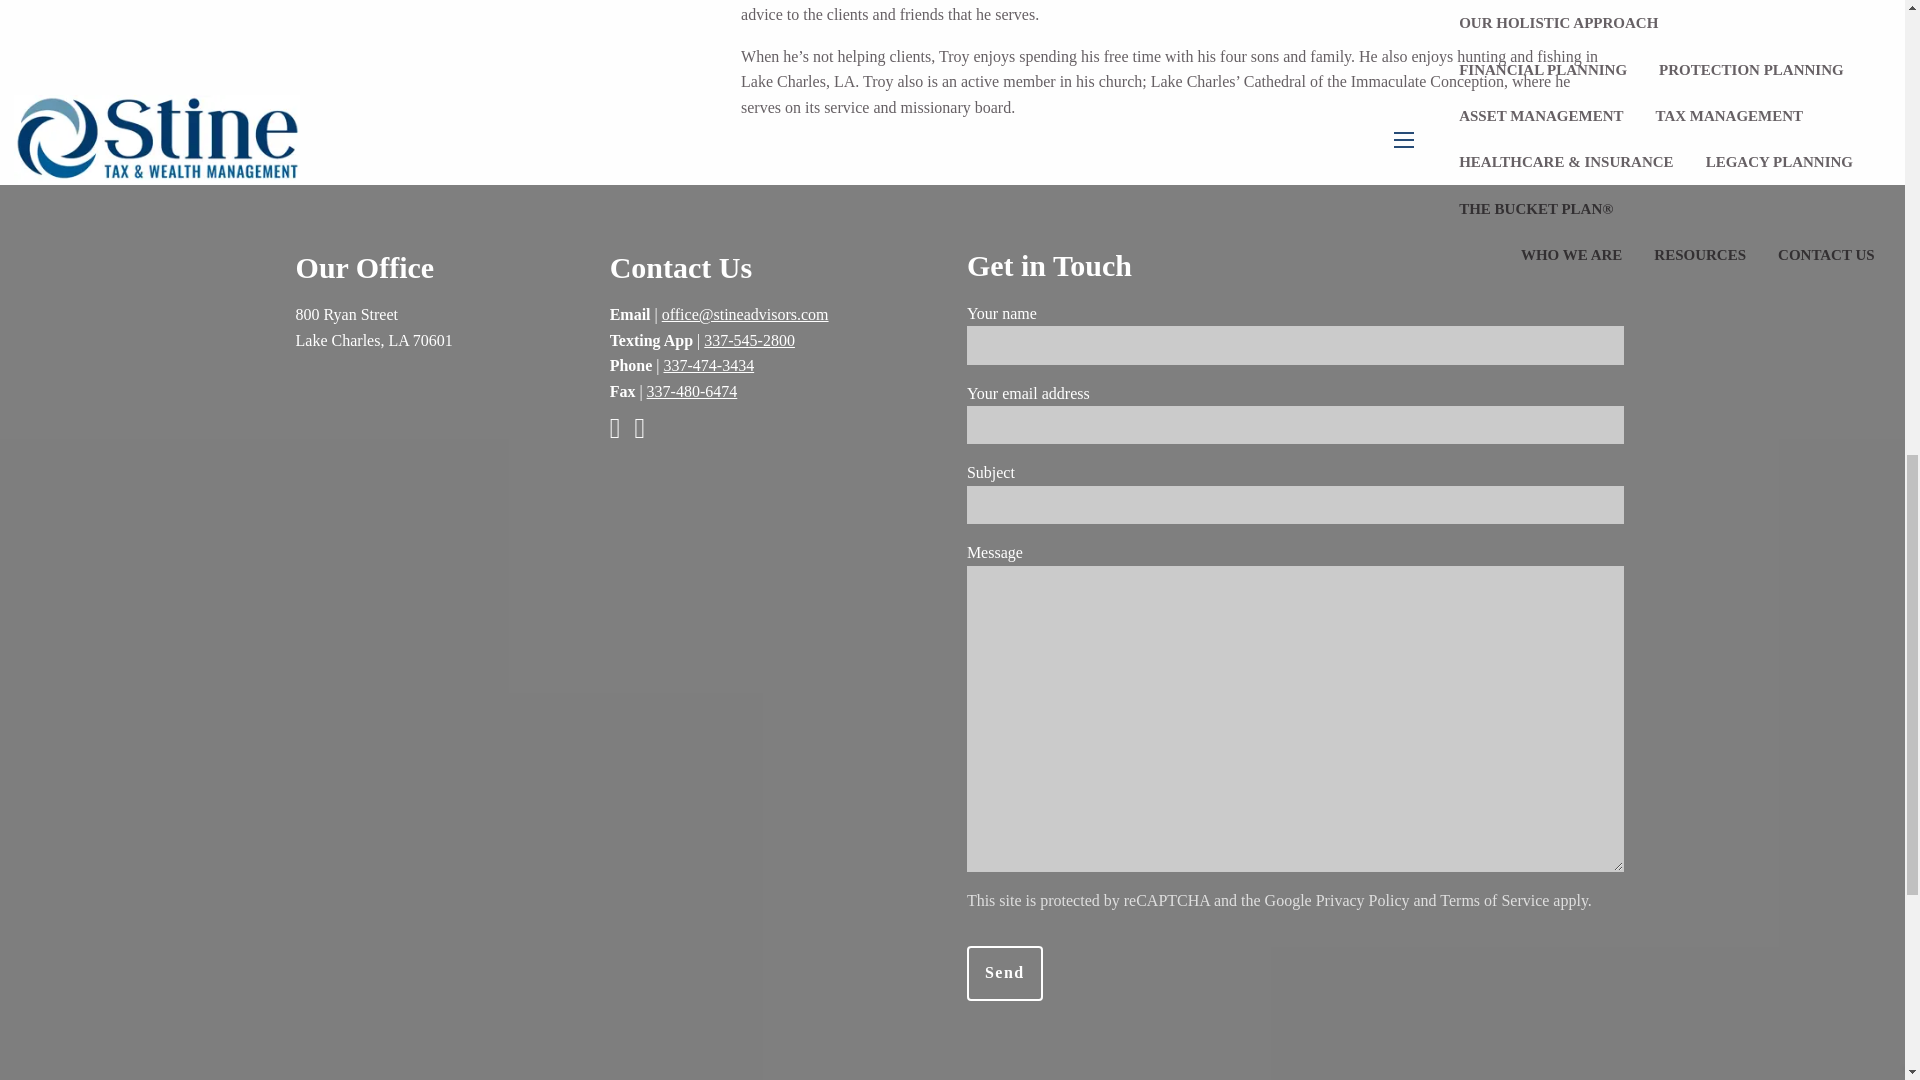 This screenshot has height=1080, width=1920. Describe the element at coordinates (1004, 974) in the screenshot. I see `Send` at that location.